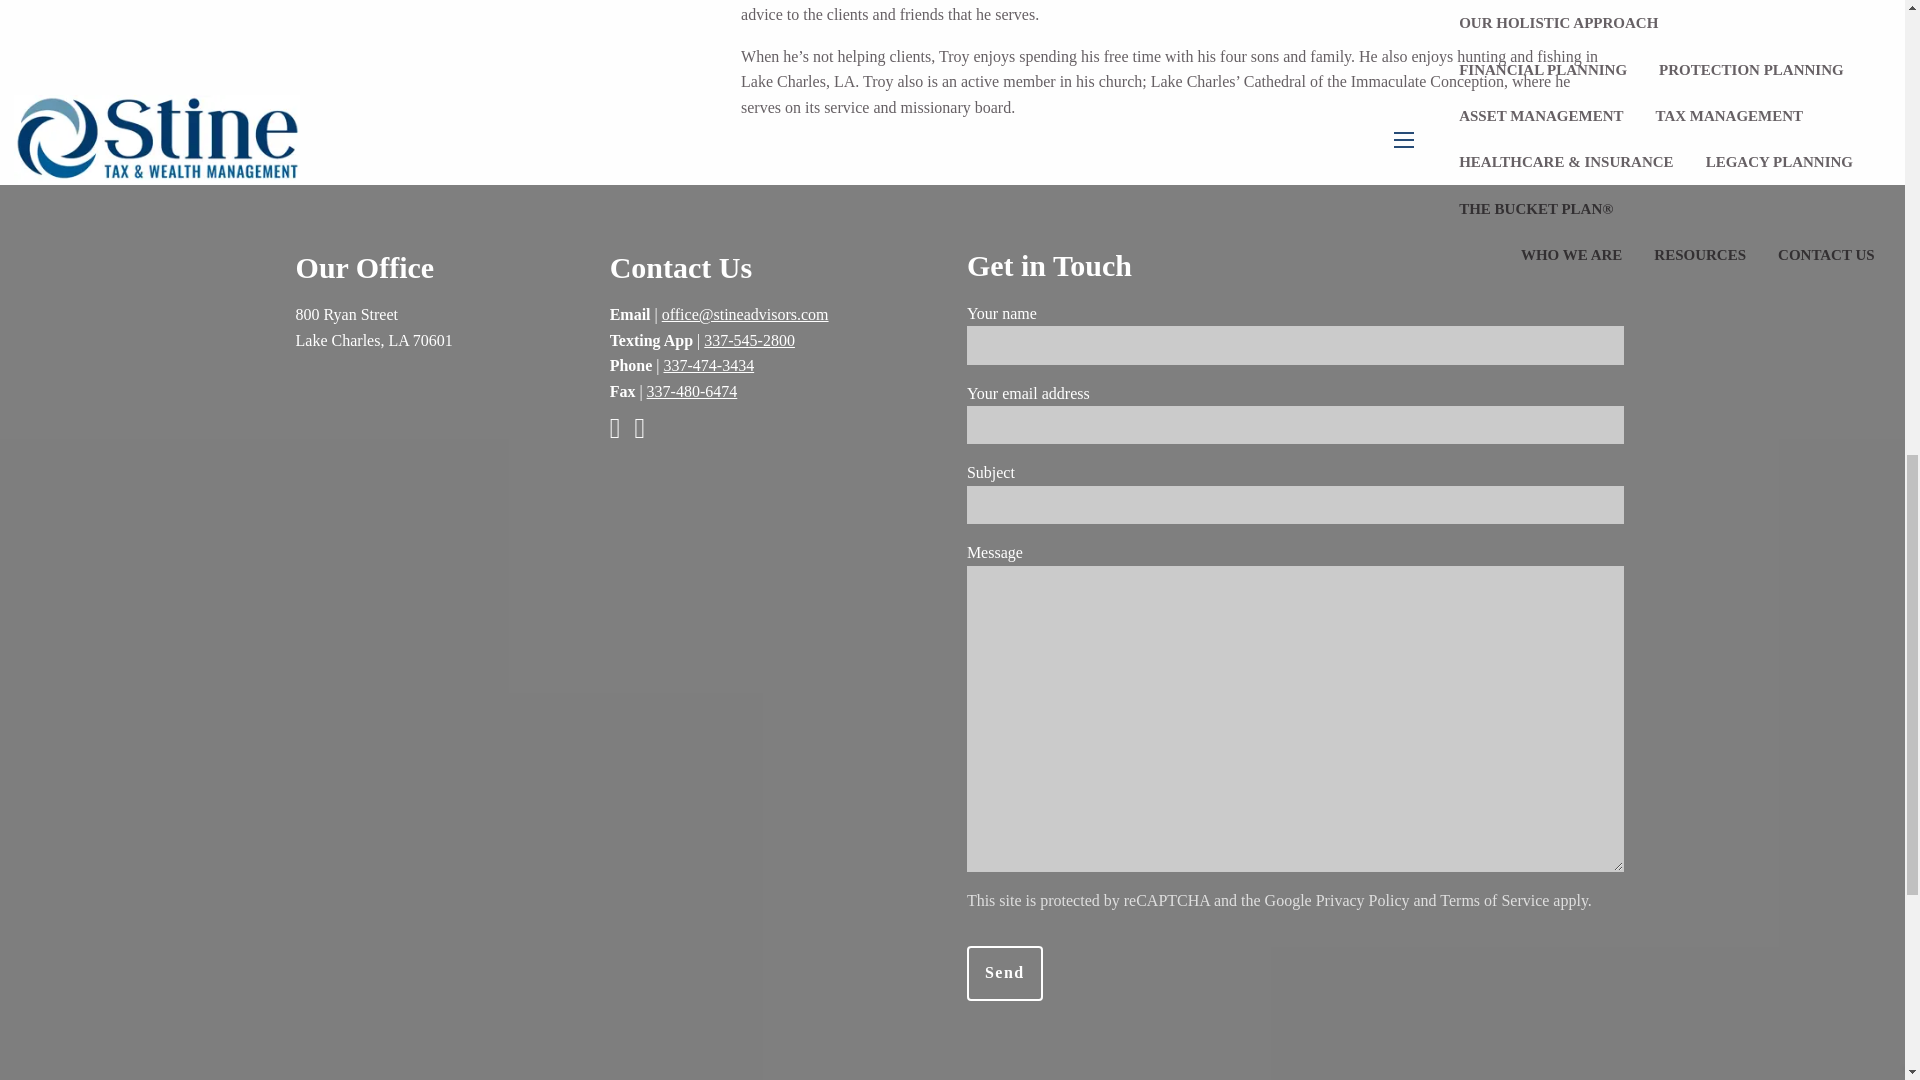 This screenshot has height=1080, width=1920. Describe the element at coordinates (1004, 974) in the screenshot. I see `Send` at that location.